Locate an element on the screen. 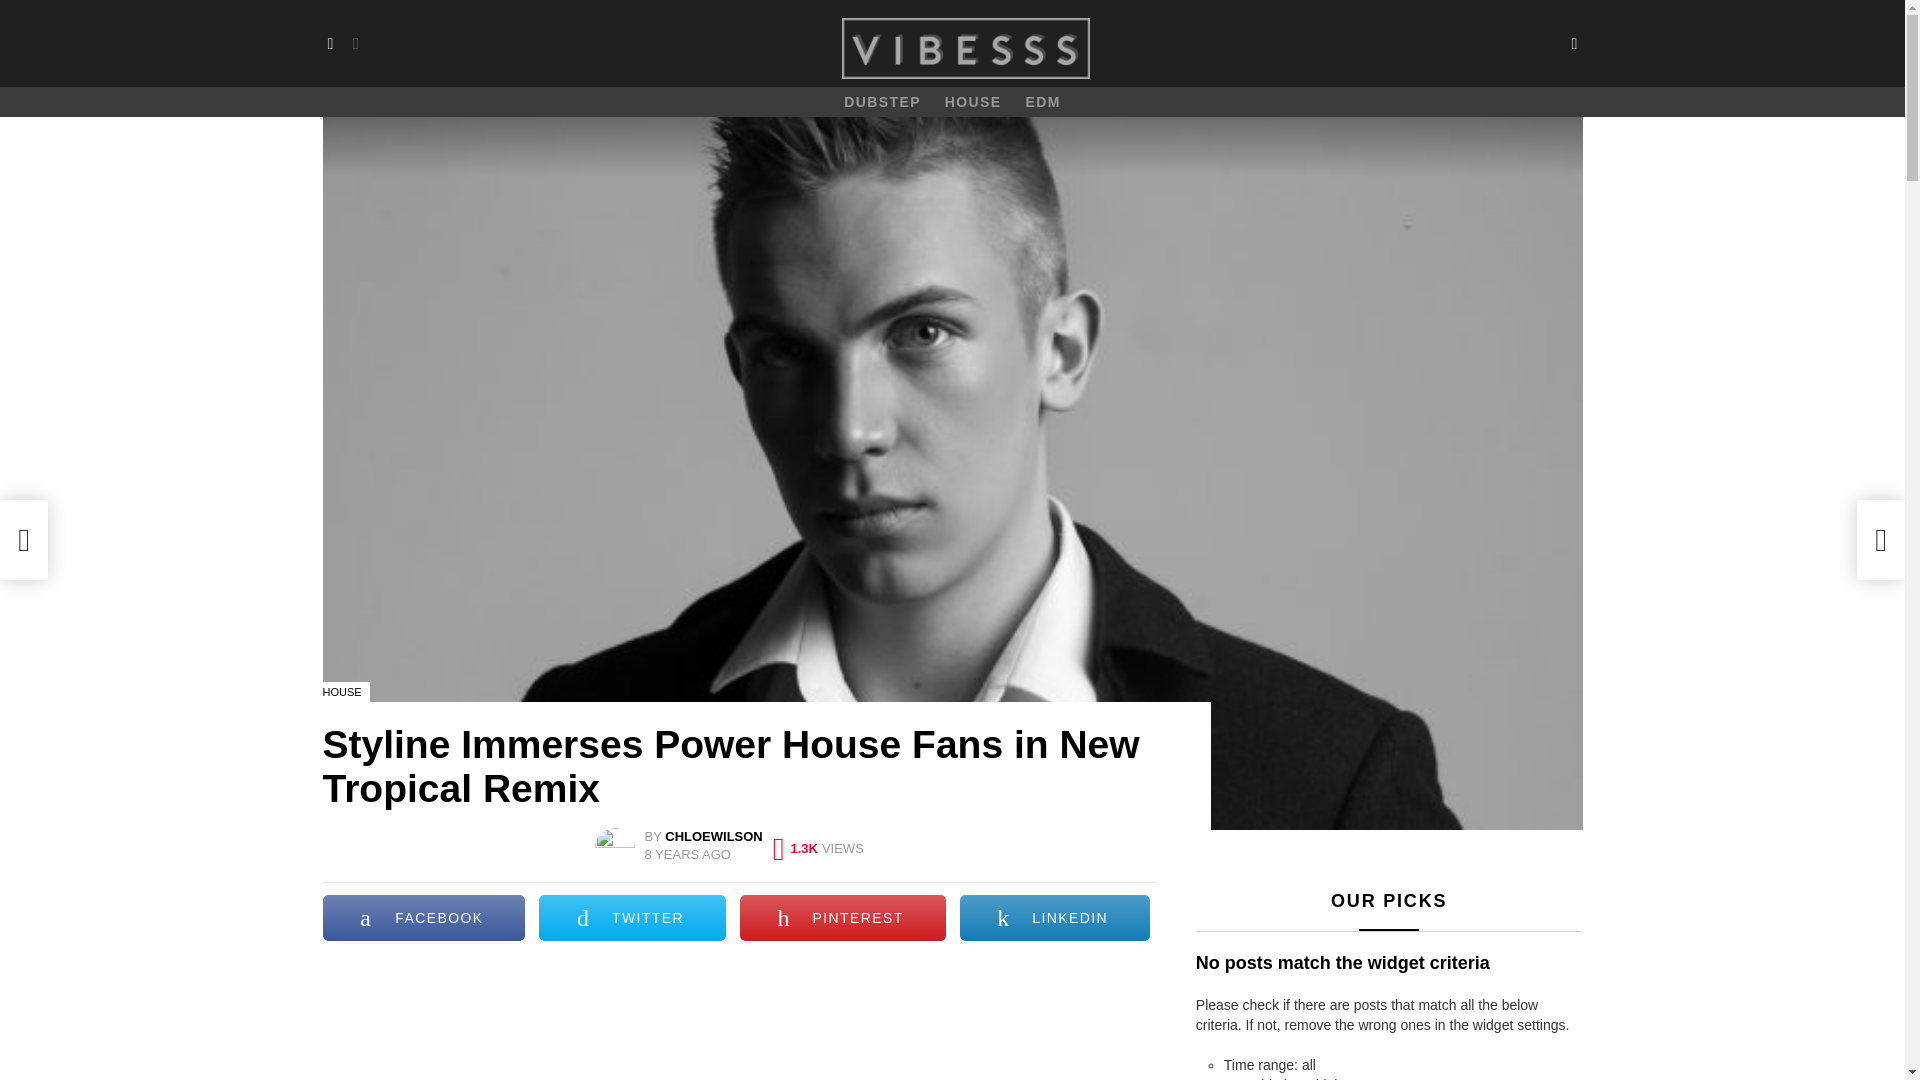 The image size is (1920, 1080). July 17, 2016, 1:06 pm is located at coordinates (688, 854).